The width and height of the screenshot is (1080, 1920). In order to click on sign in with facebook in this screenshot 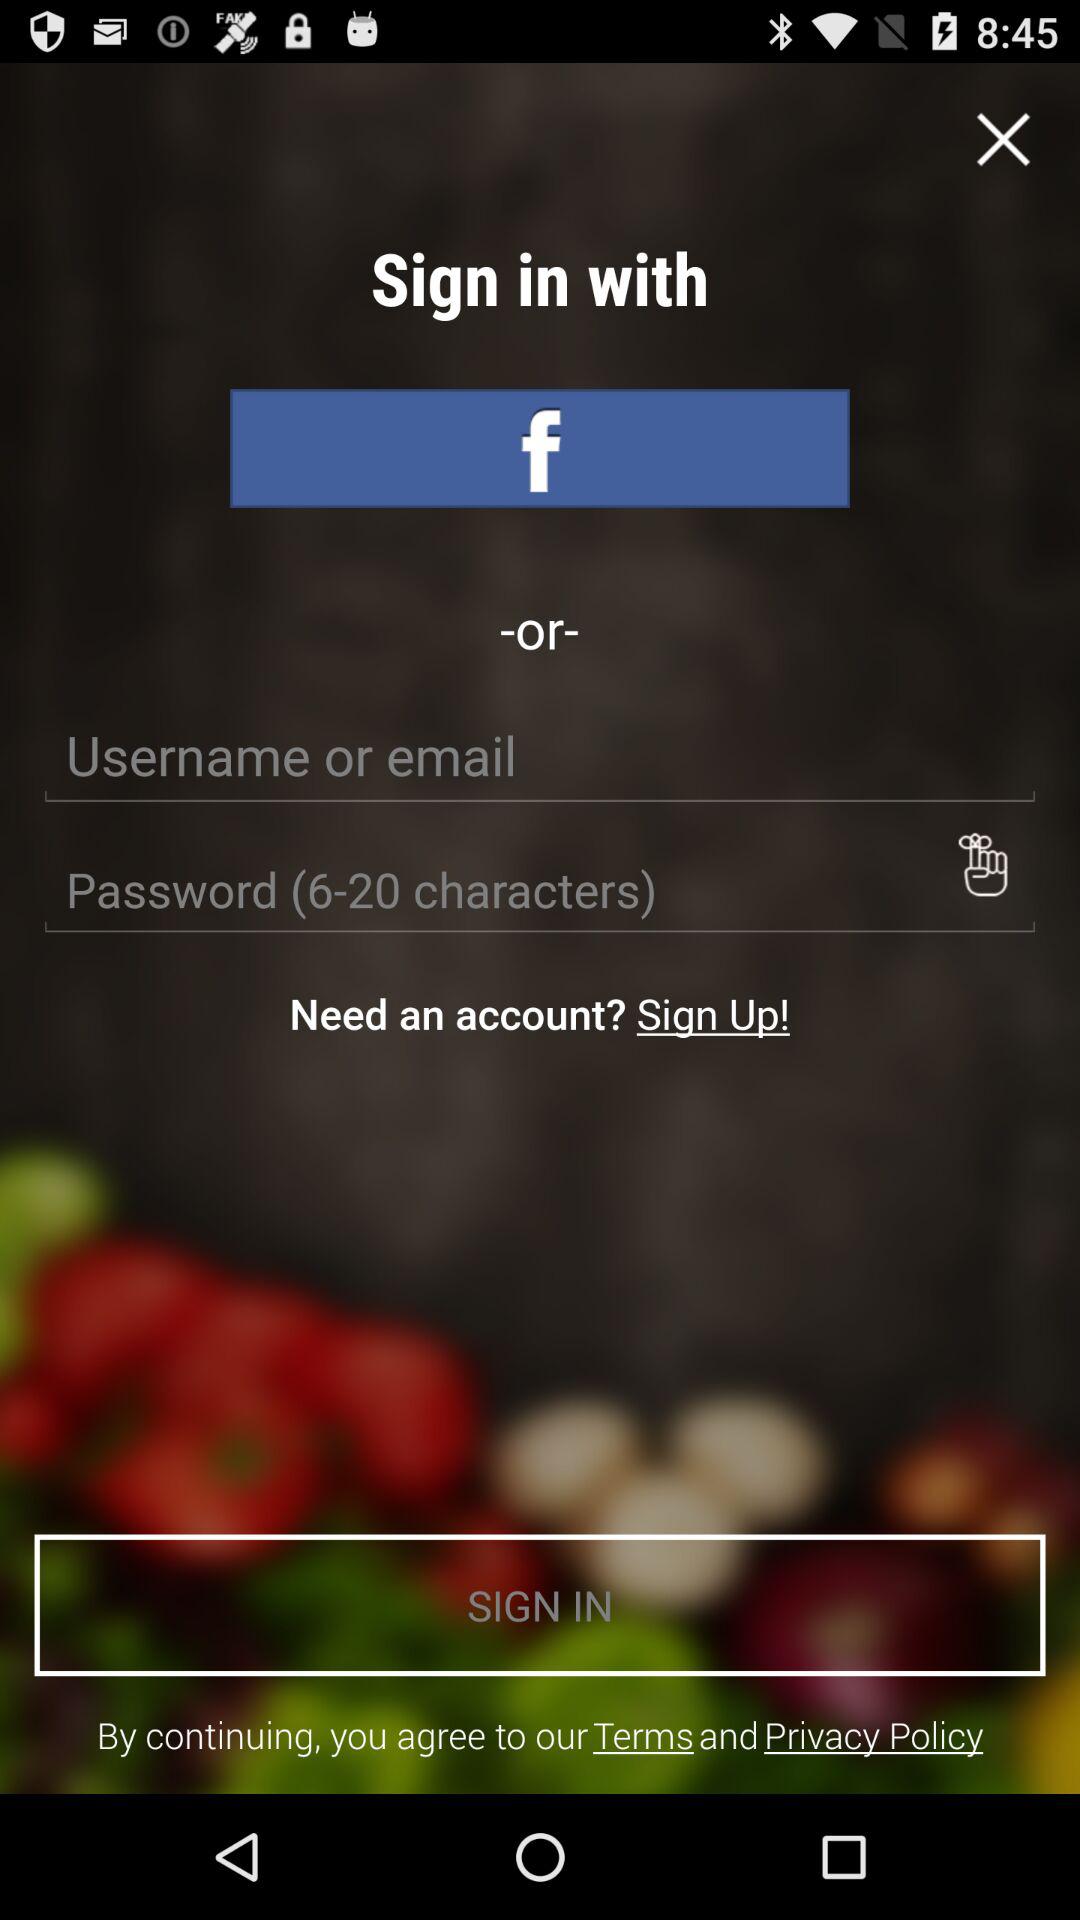, I will do `click(540, 448)`.